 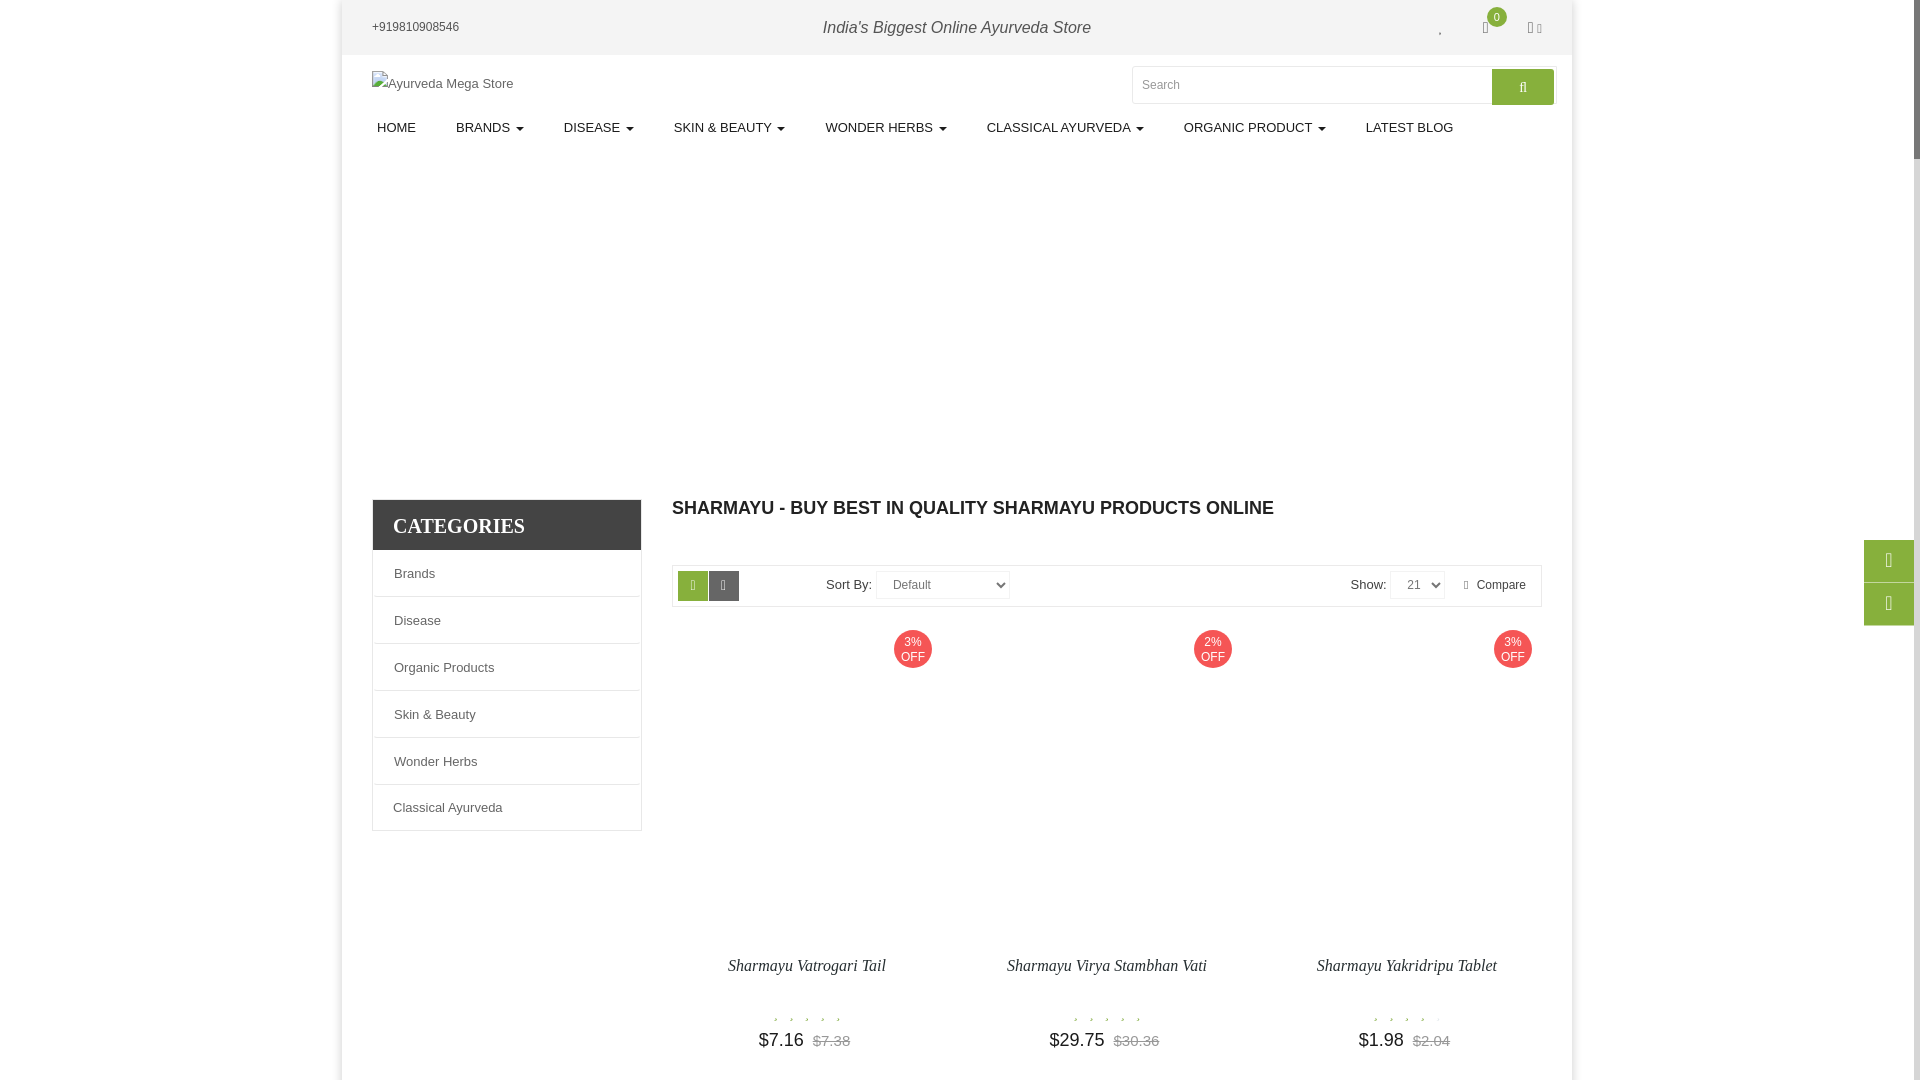 I want to click on Sharmayu Vatrogari Tail, so click(x=807, y=780).